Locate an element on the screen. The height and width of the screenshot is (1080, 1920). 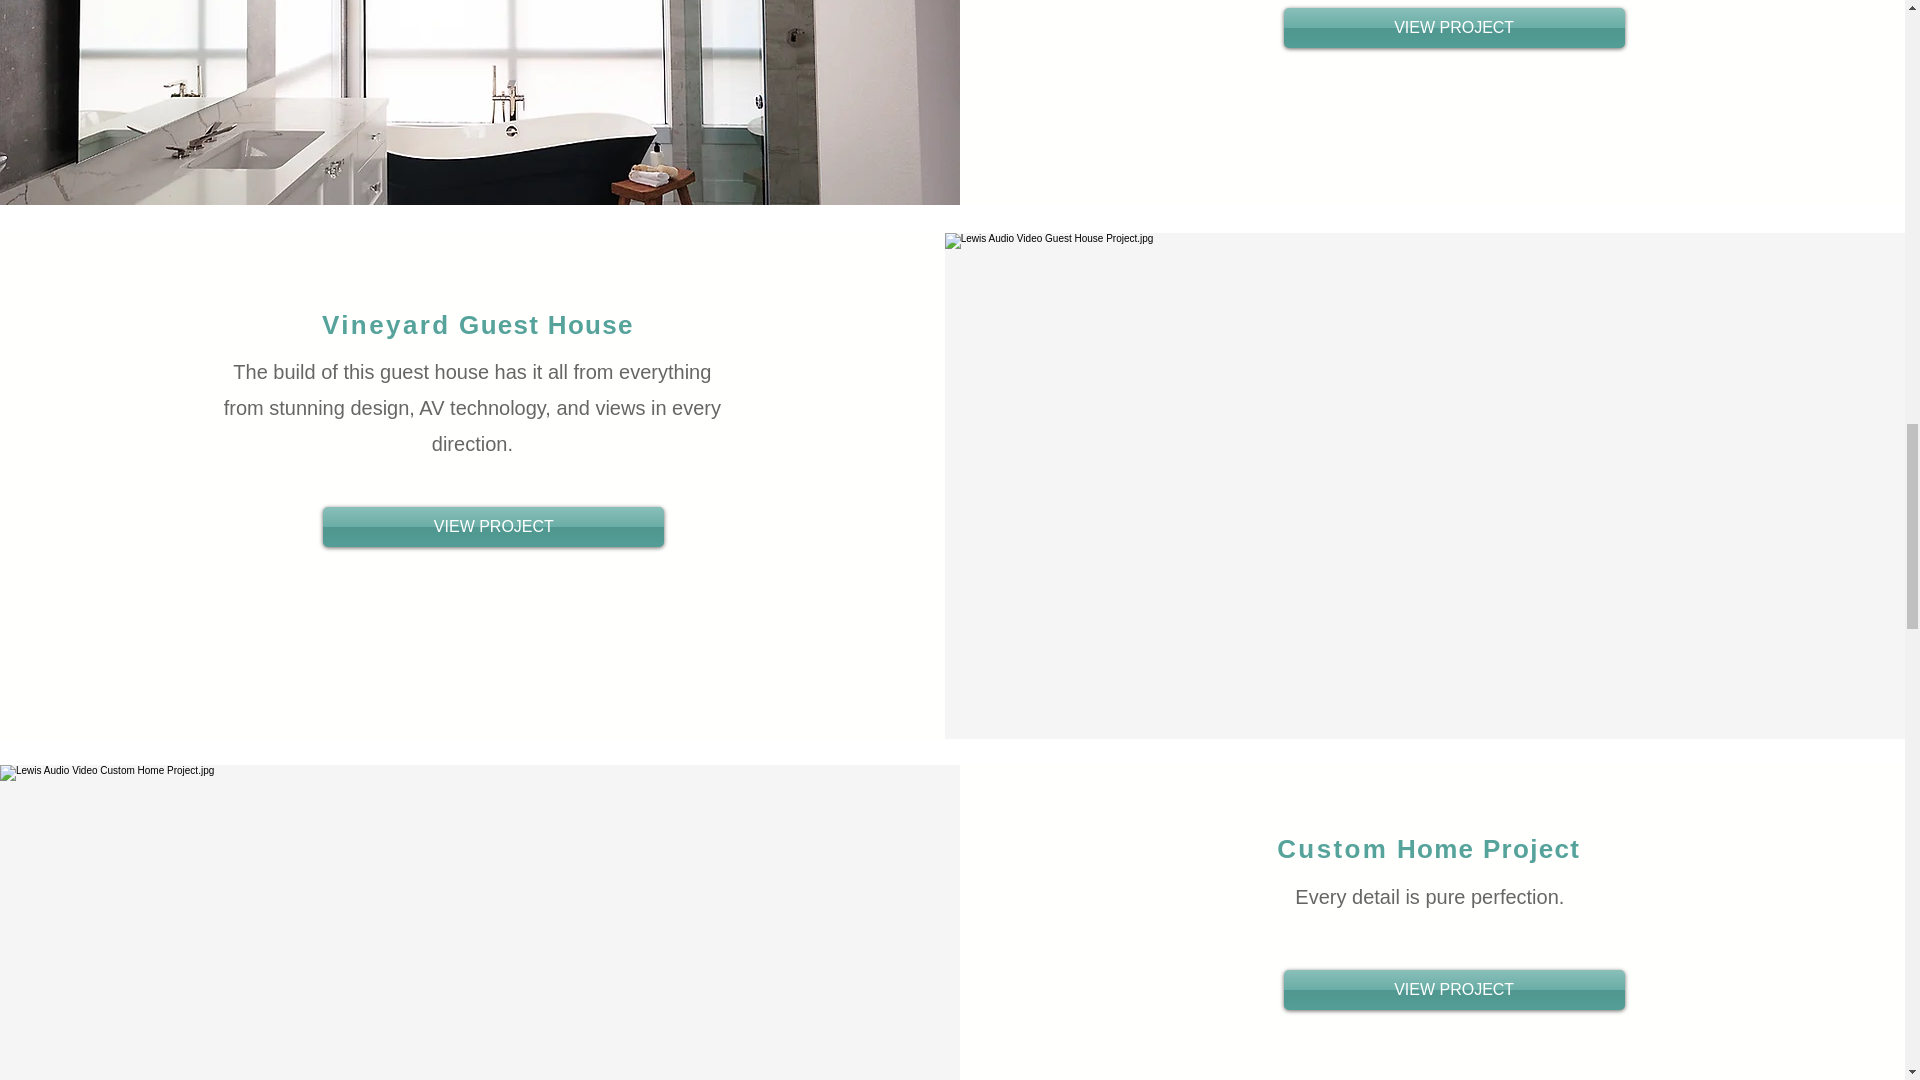
VIEW PROJECT is located at coordinates (493, 526).